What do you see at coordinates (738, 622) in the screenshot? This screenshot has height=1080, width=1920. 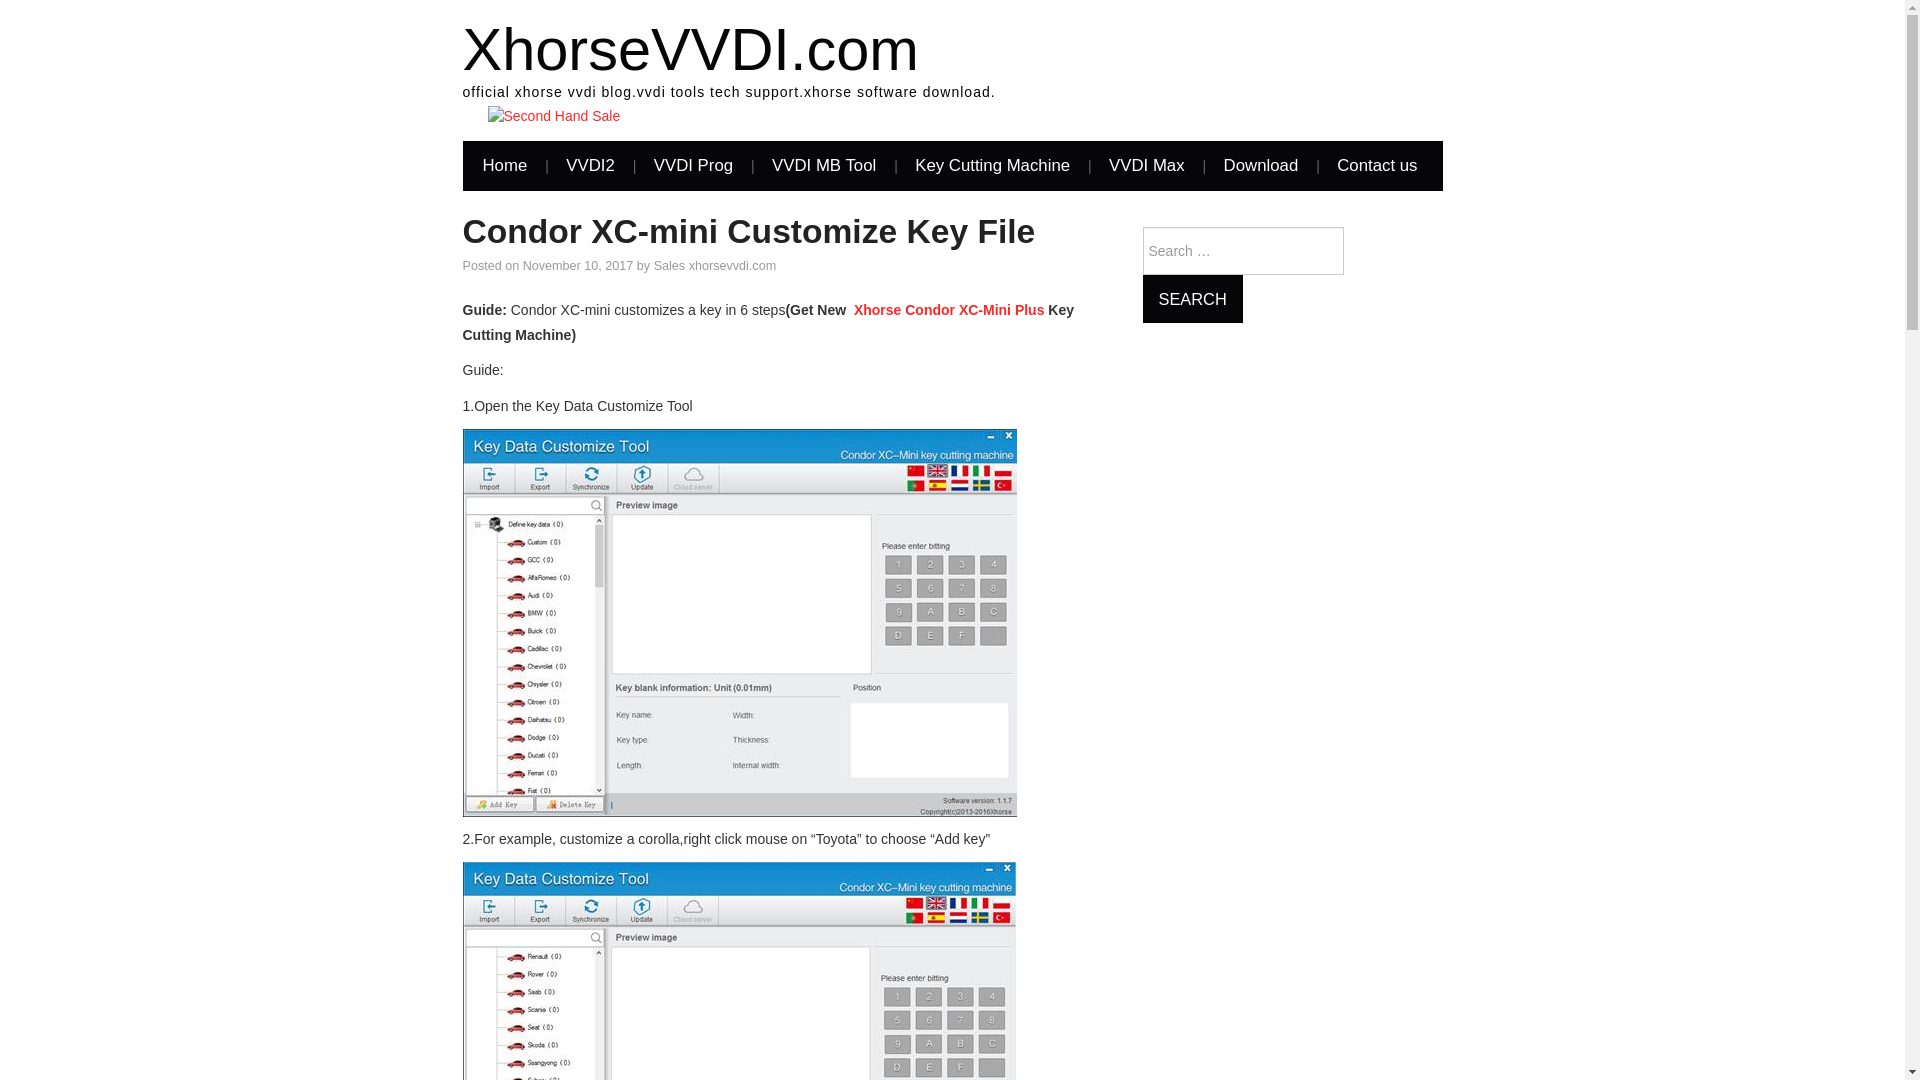 I see `condor-xc-mini-customize-key-file-01 ` at bounding box center [738, 622].